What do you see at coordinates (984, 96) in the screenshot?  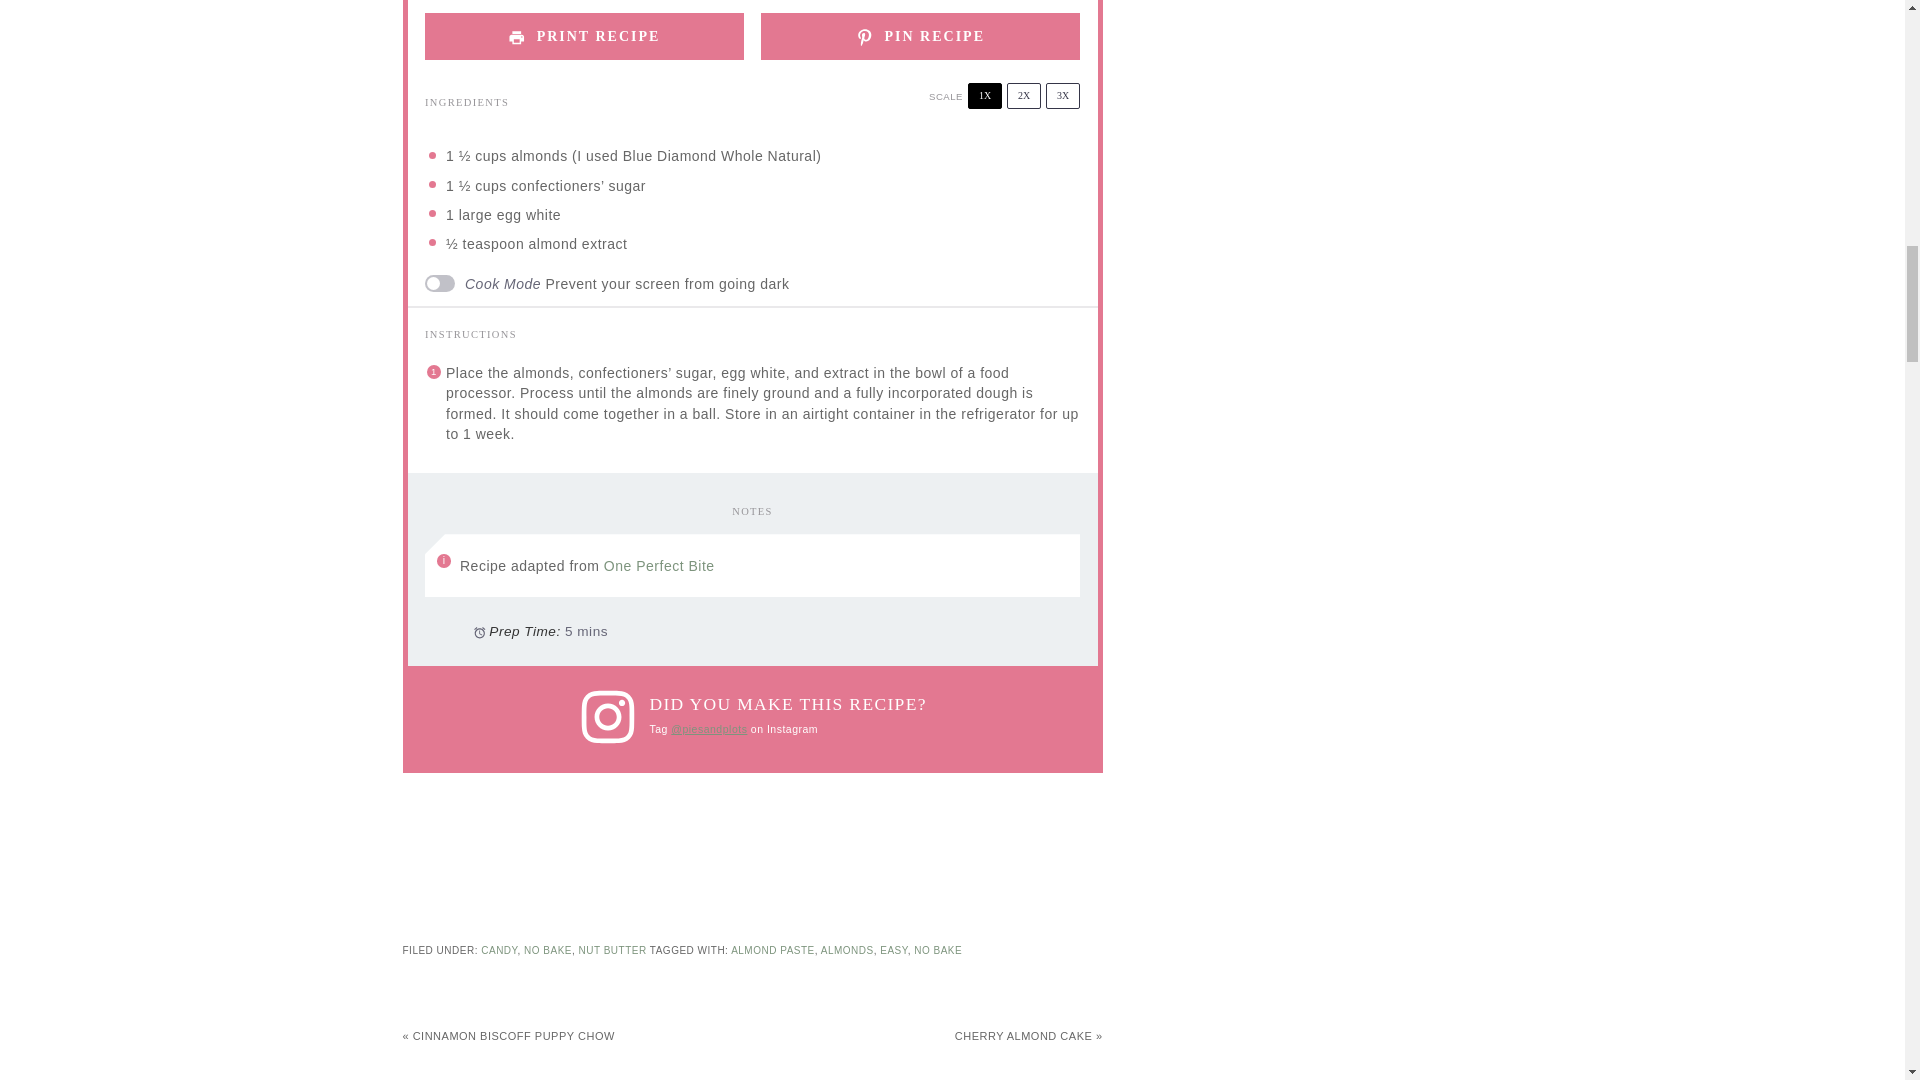 I see `1X` at bounding box center [984, 96].